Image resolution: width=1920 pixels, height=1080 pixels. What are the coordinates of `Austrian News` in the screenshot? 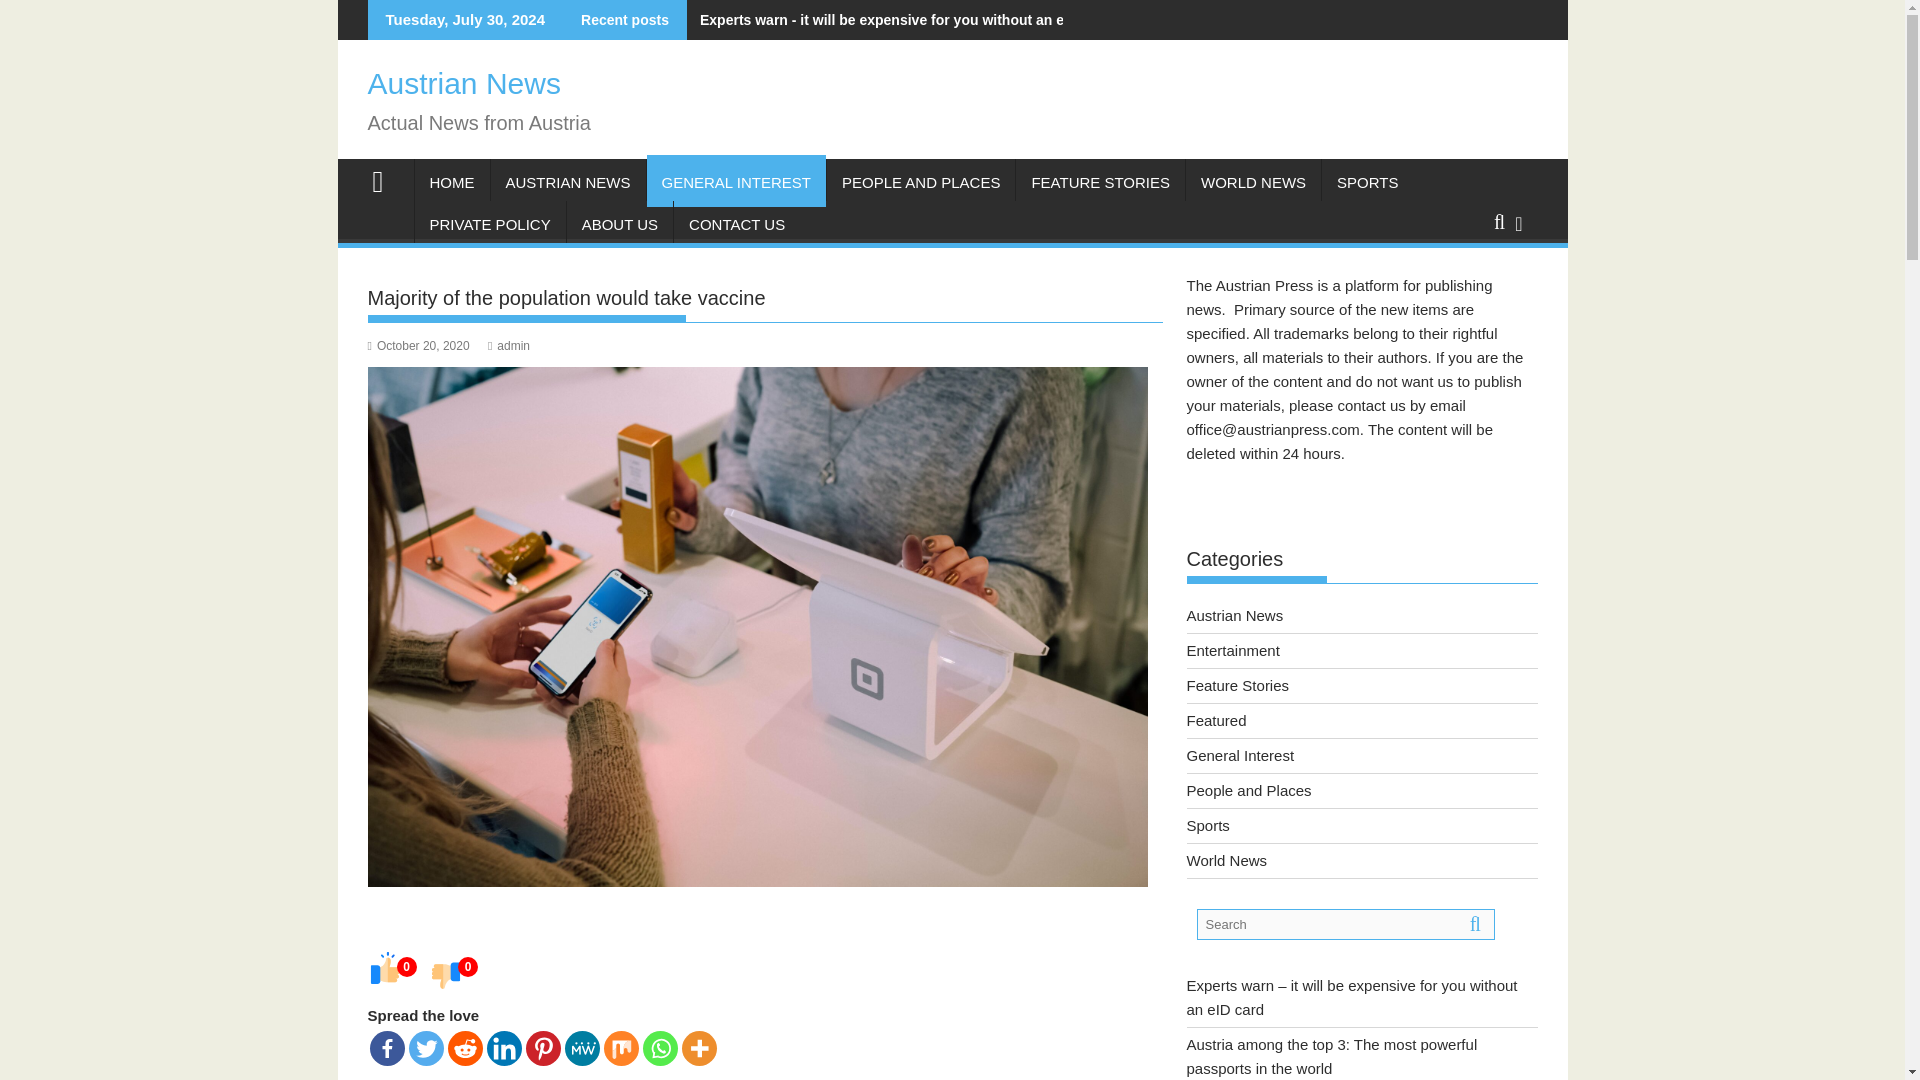 It's located at (464, 83).